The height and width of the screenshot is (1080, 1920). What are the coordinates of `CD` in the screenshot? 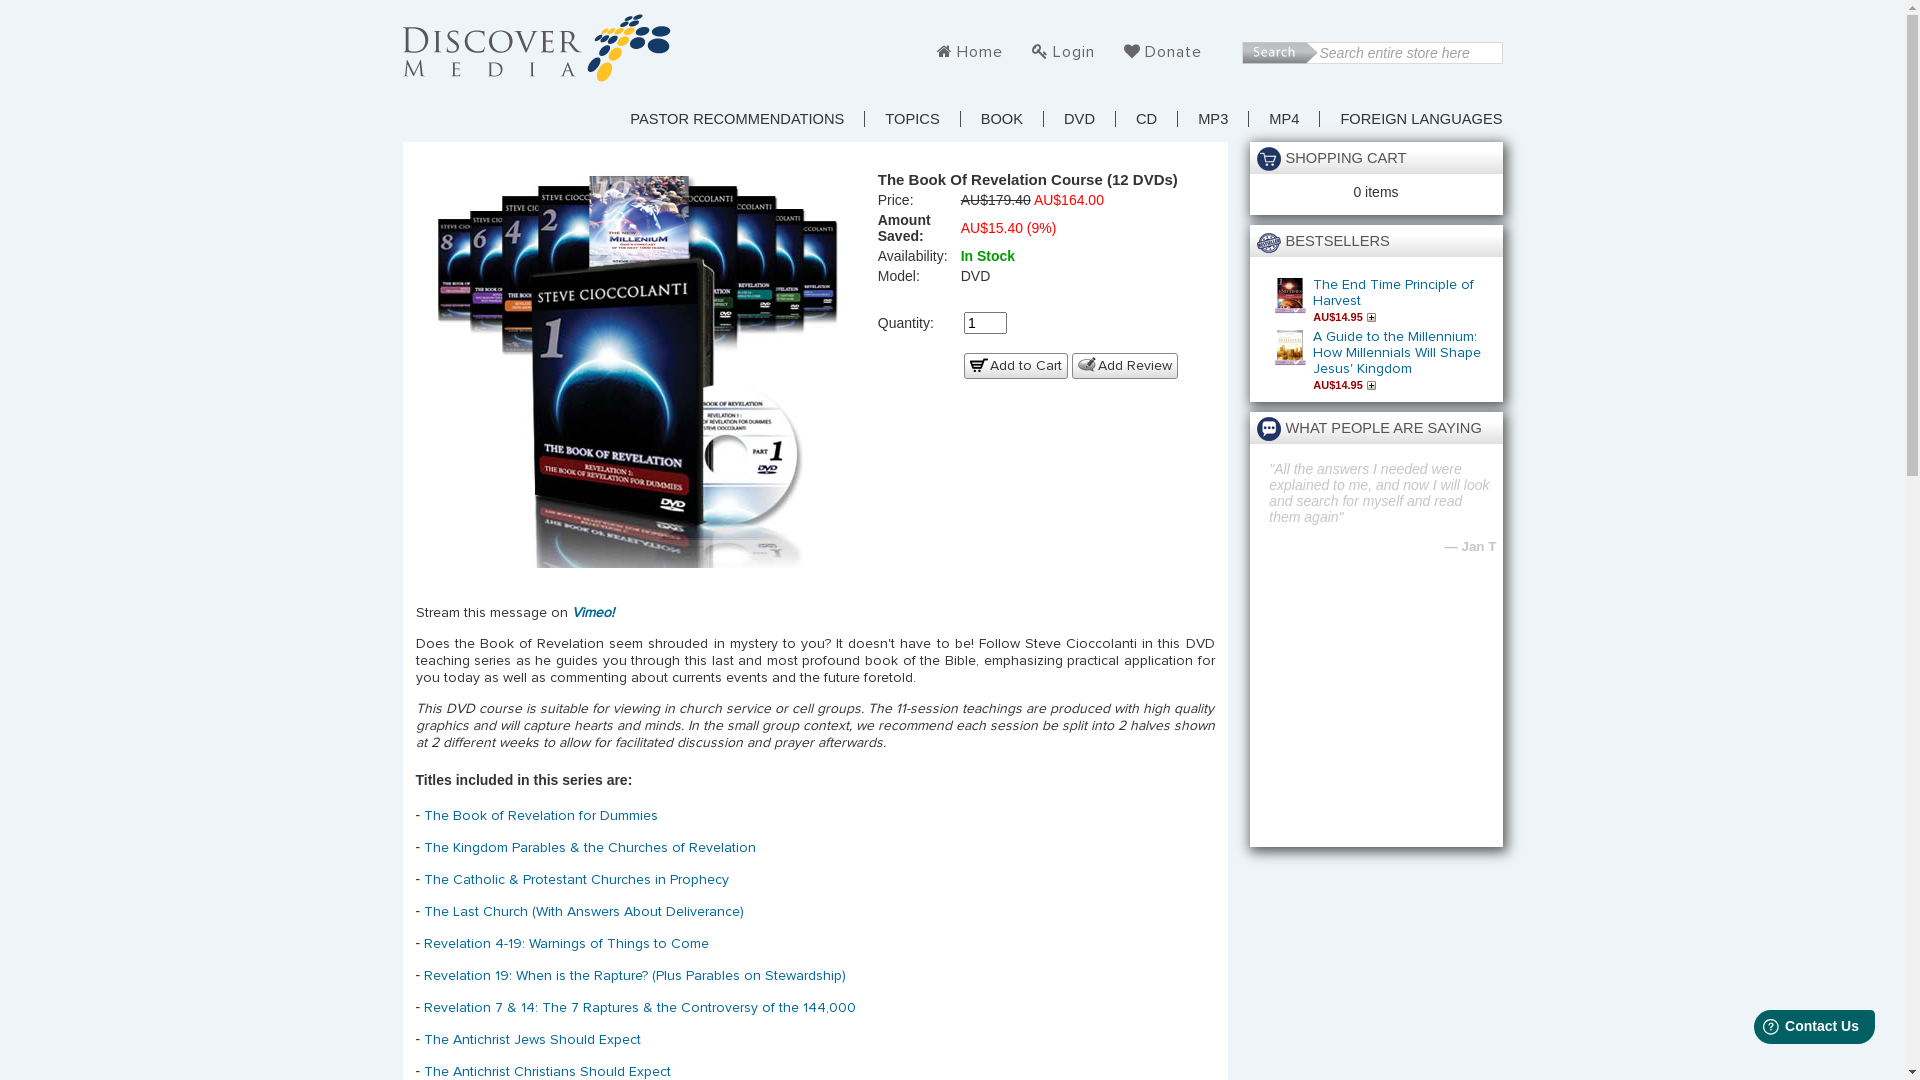 It's located at (1156, 119).